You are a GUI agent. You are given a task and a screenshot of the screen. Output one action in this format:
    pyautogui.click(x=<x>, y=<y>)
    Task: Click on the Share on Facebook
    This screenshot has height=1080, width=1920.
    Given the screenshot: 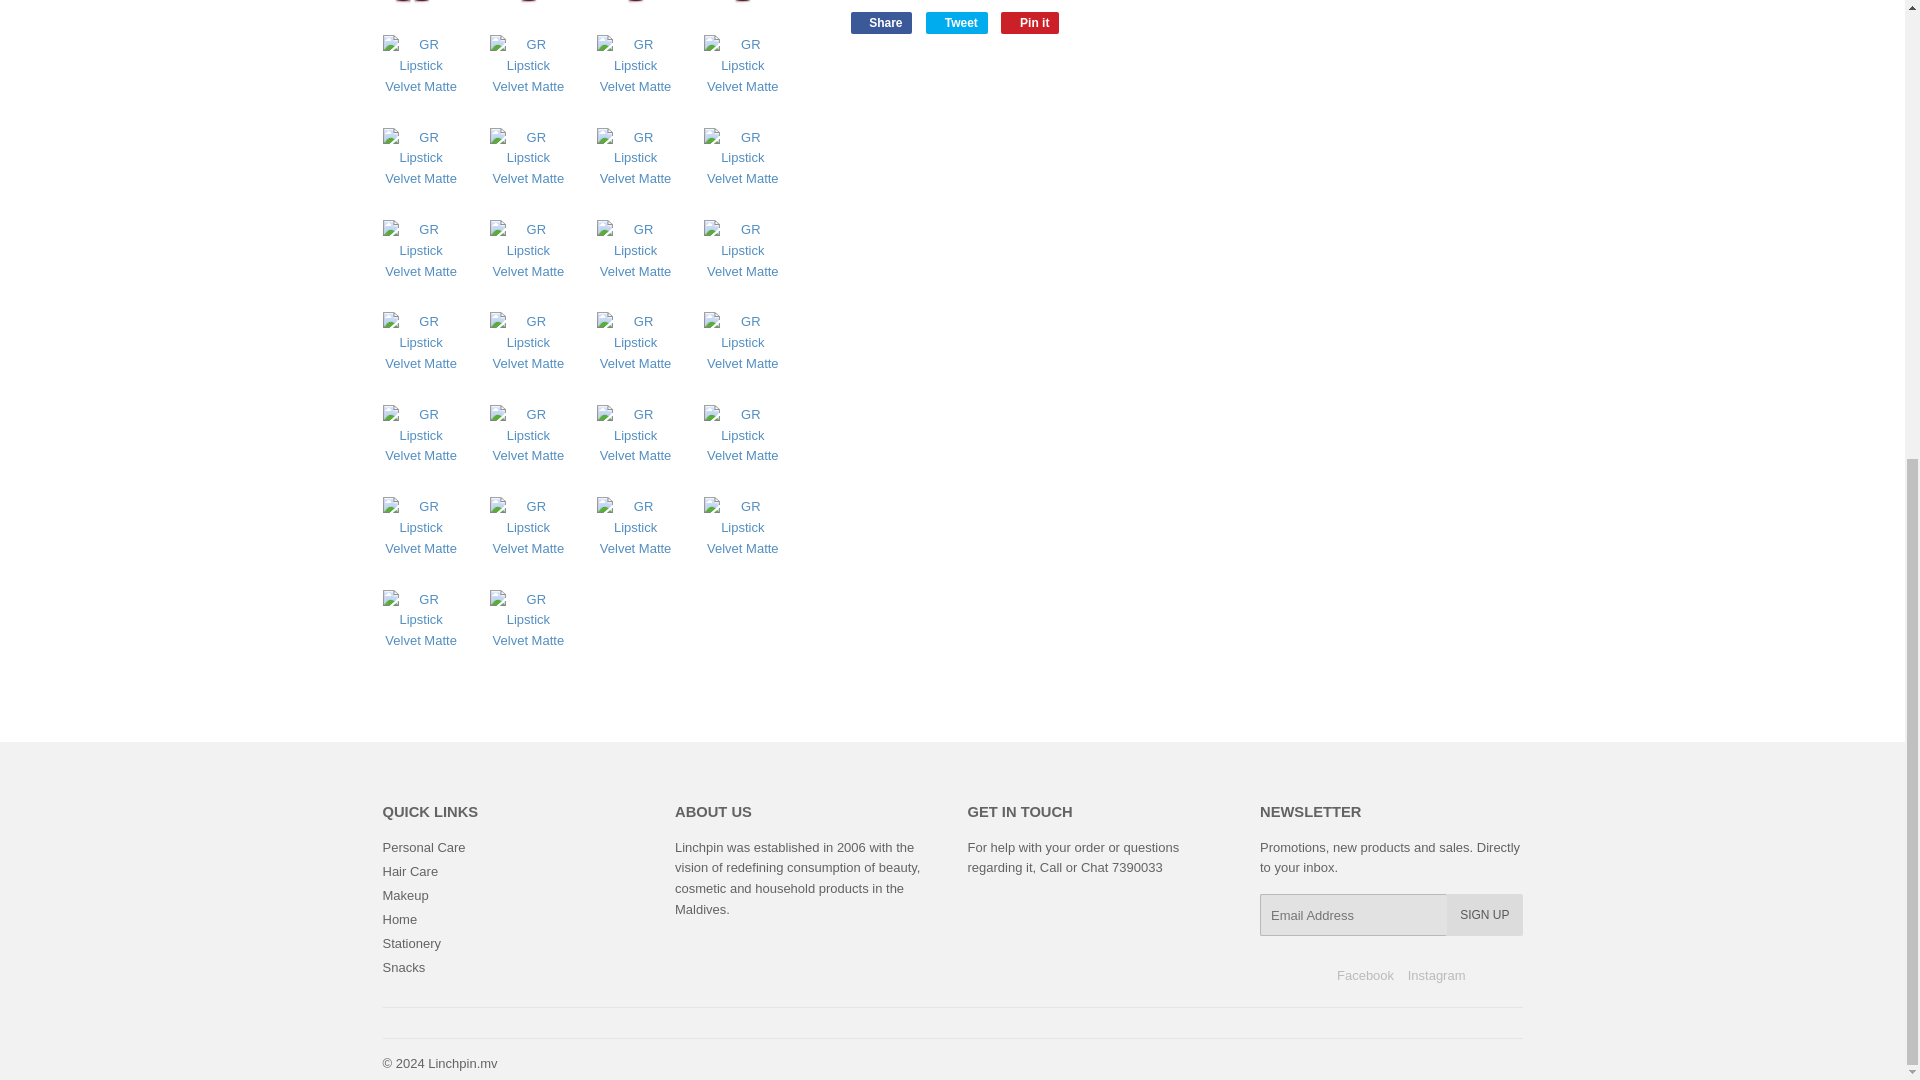 What is the action you would take?
    pyautogui.click(x=881, y=22)
    